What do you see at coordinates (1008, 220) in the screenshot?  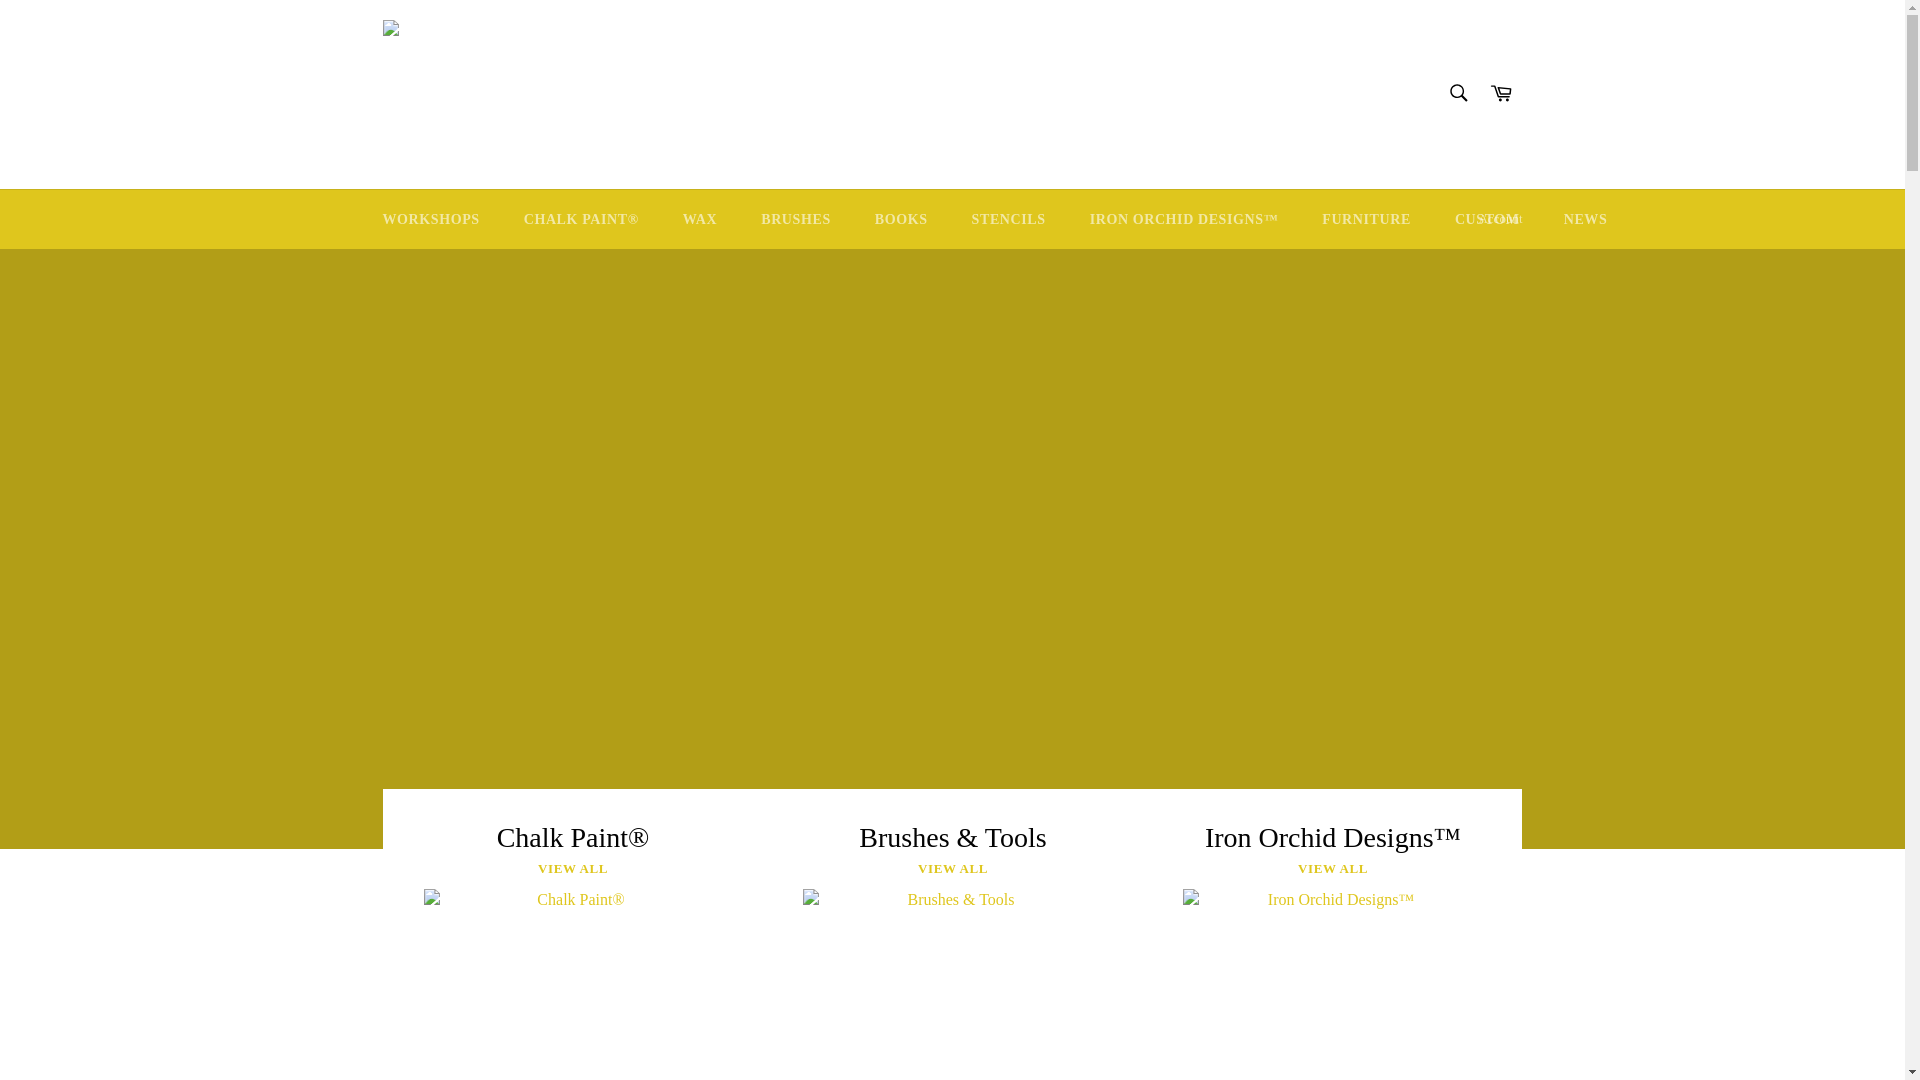 I see `STENCILS` at bounding box center [1008, 220].